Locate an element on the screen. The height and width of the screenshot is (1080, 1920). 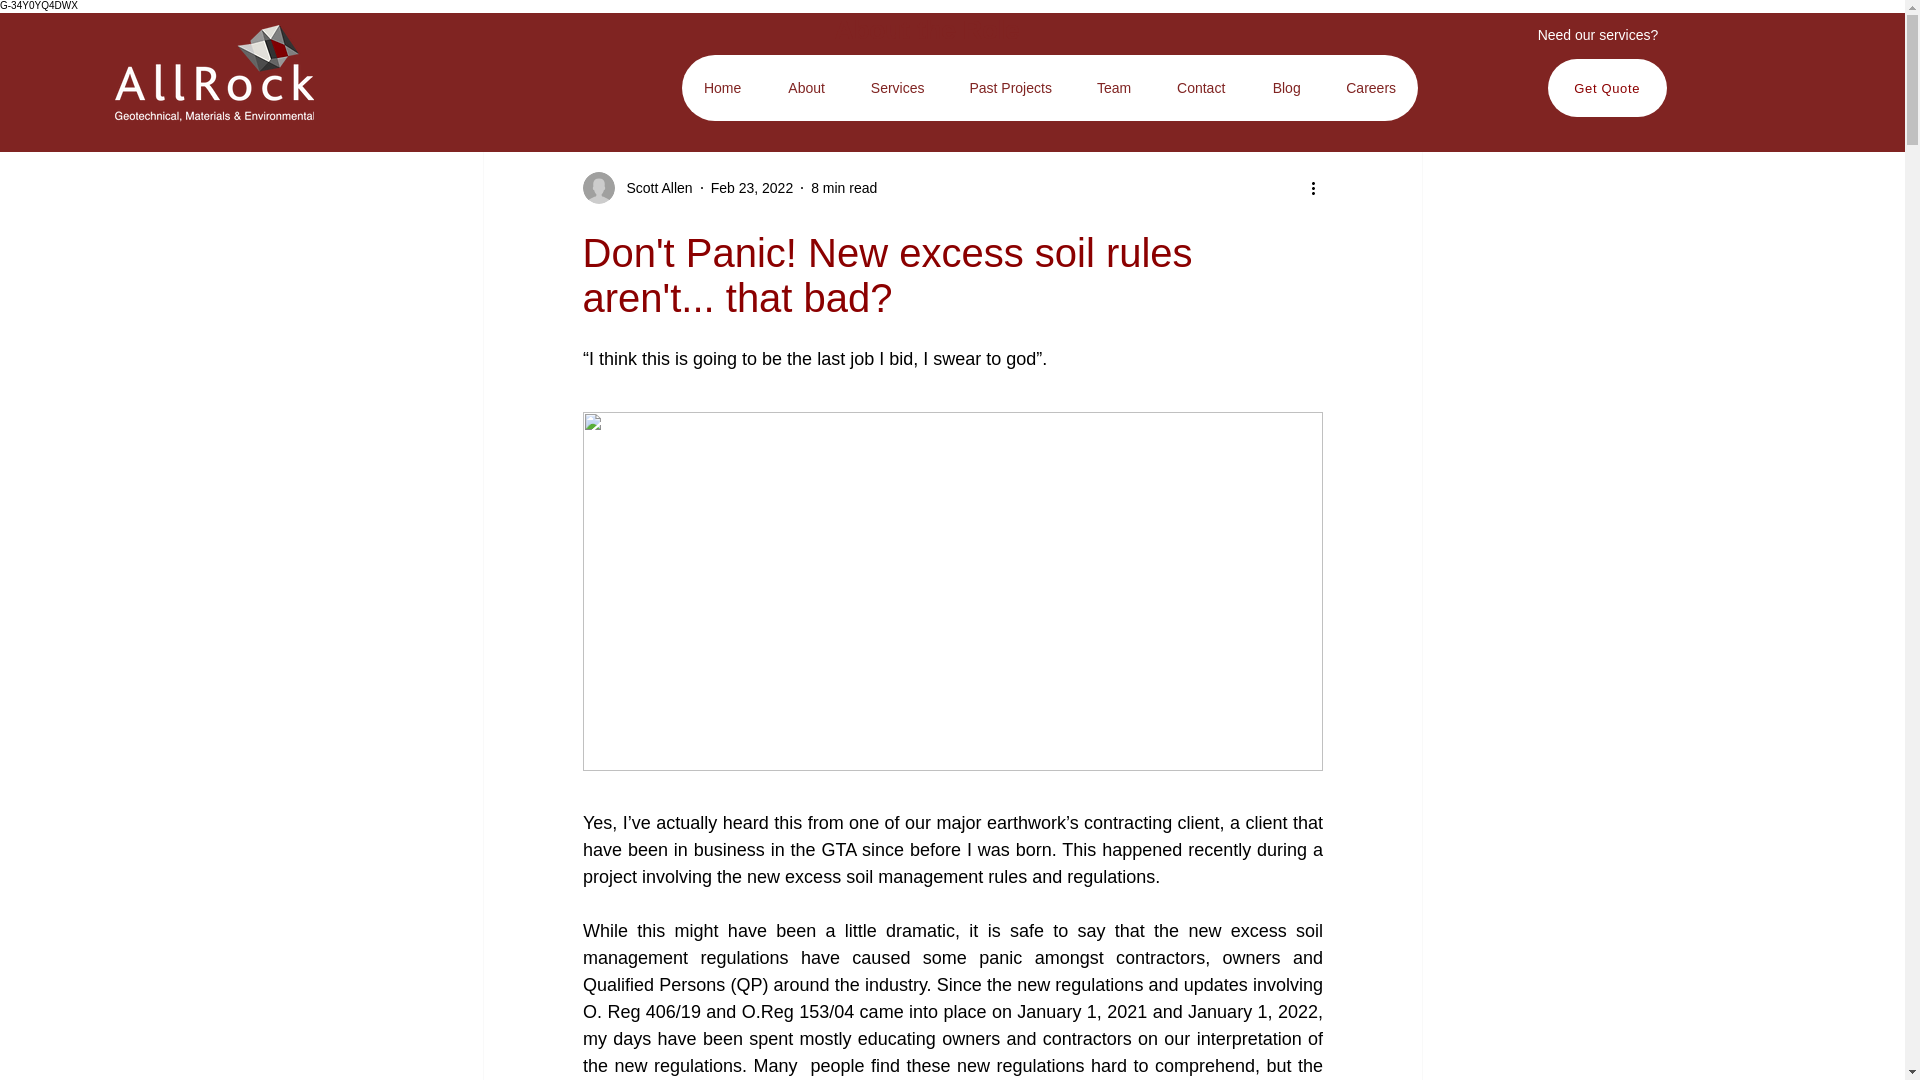
Feb 23, 2022 is located at coordinates (752, 188).